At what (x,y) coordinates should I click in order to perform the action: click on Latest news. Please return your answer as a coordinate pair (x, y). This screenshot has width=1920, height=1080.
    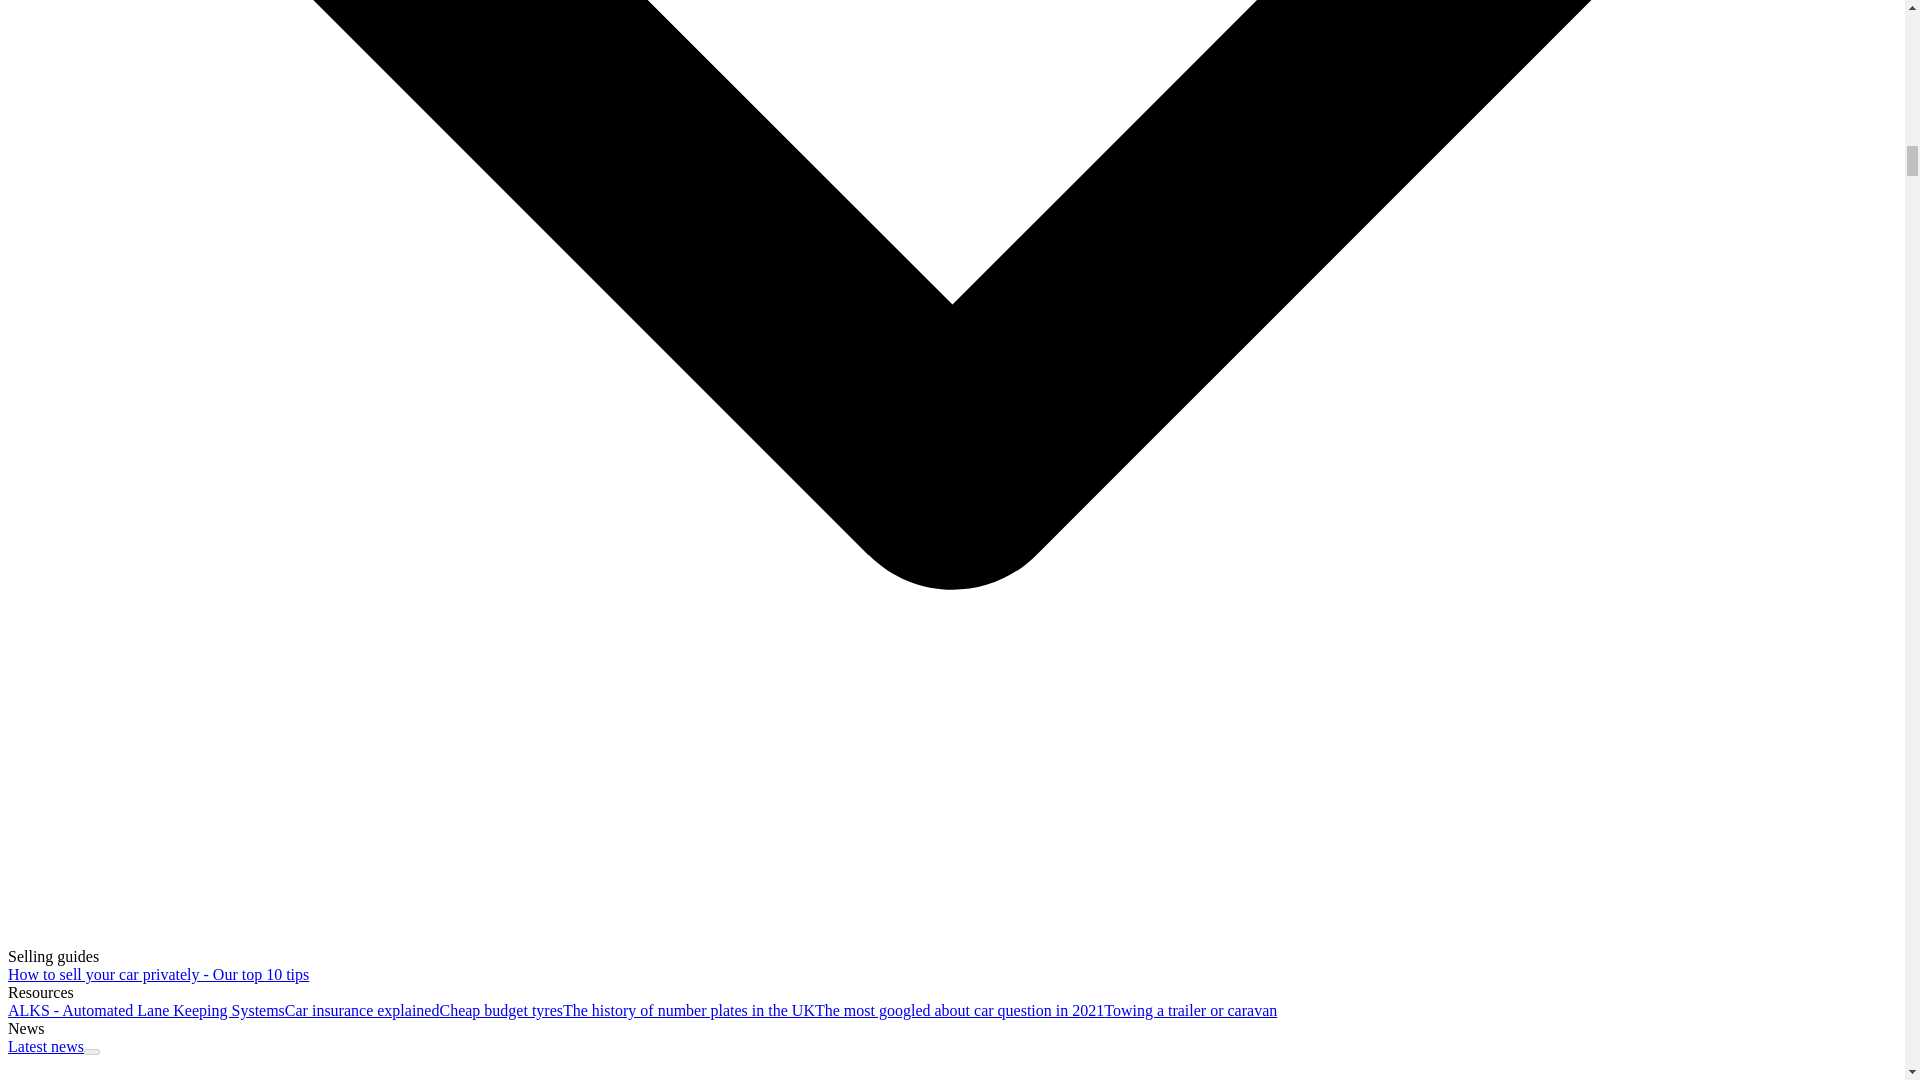
    Looking at the image, I should click on (46, 1046).